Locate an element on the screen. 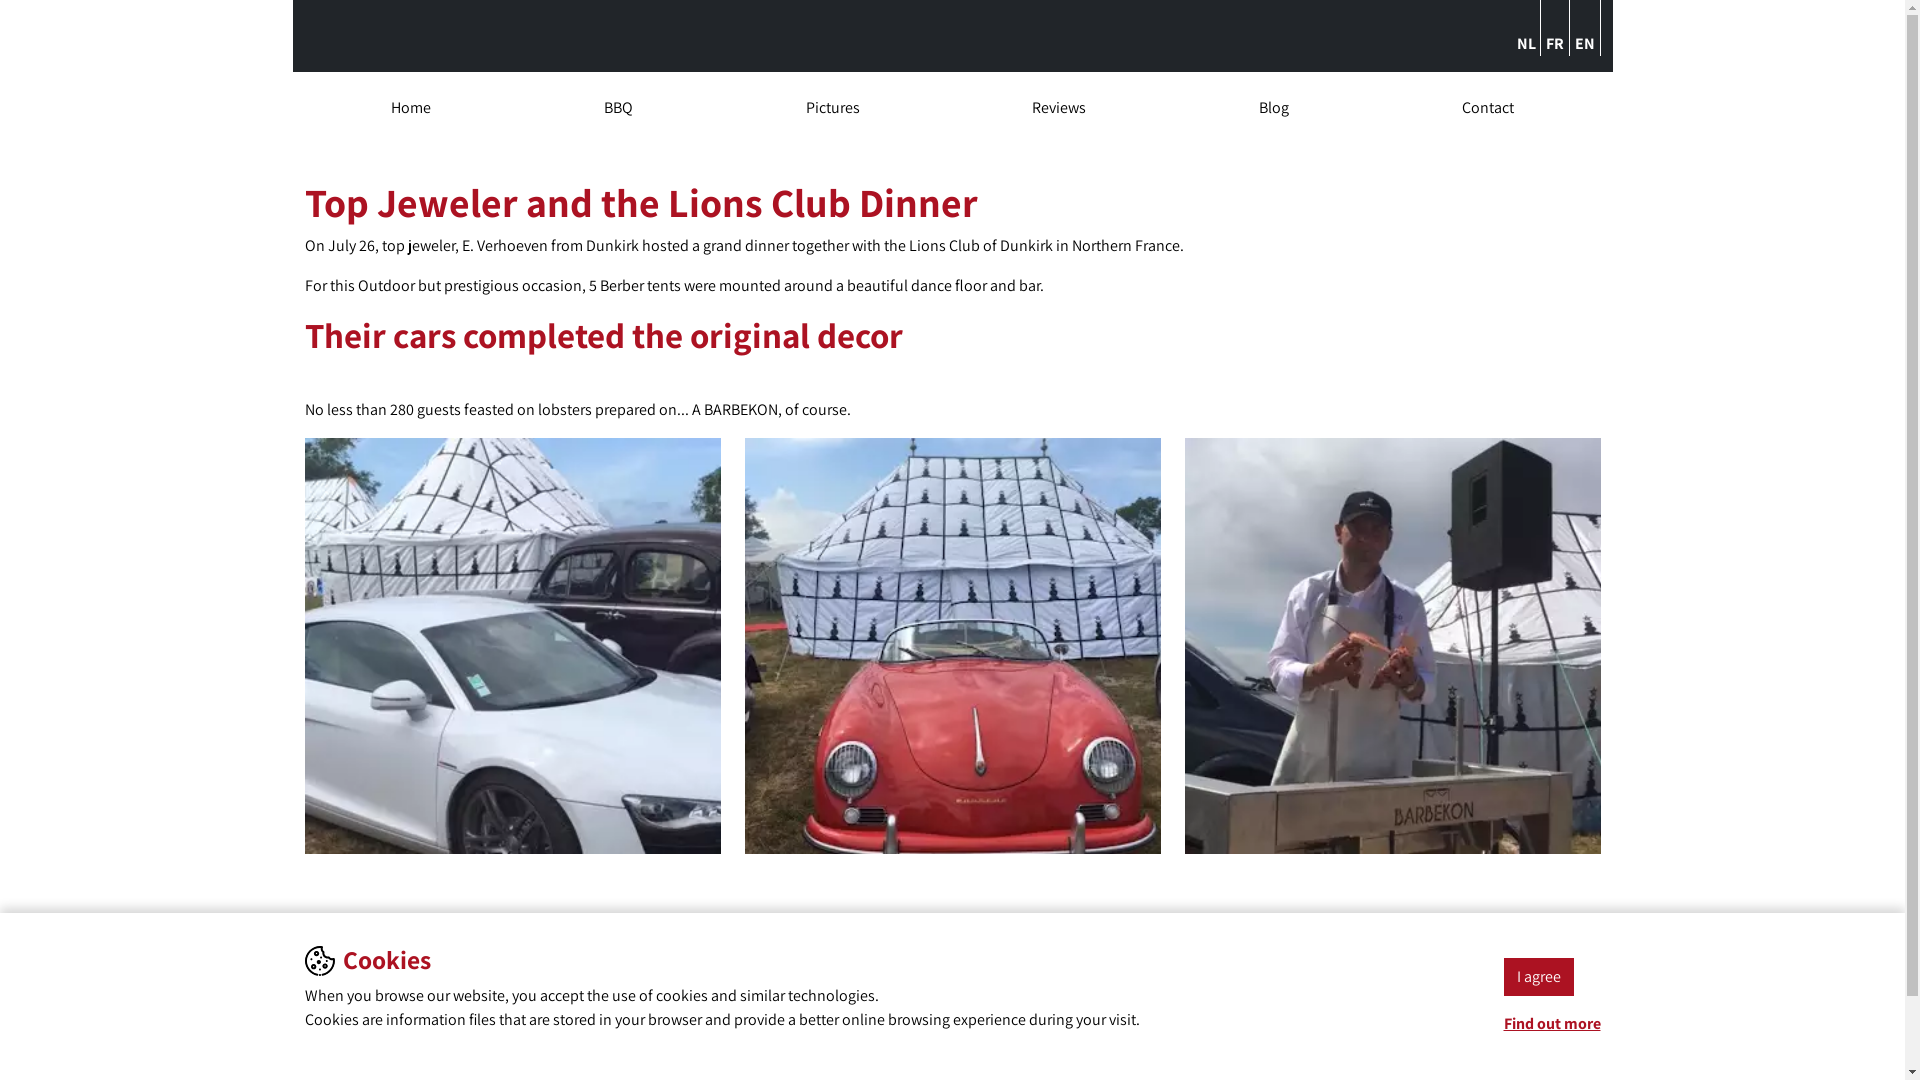 The width and height of the screenshot is (1920, 1080). auto 1 -  - Top Jeweler and the Lions Club Dinner is located at coordinates (512, 646).